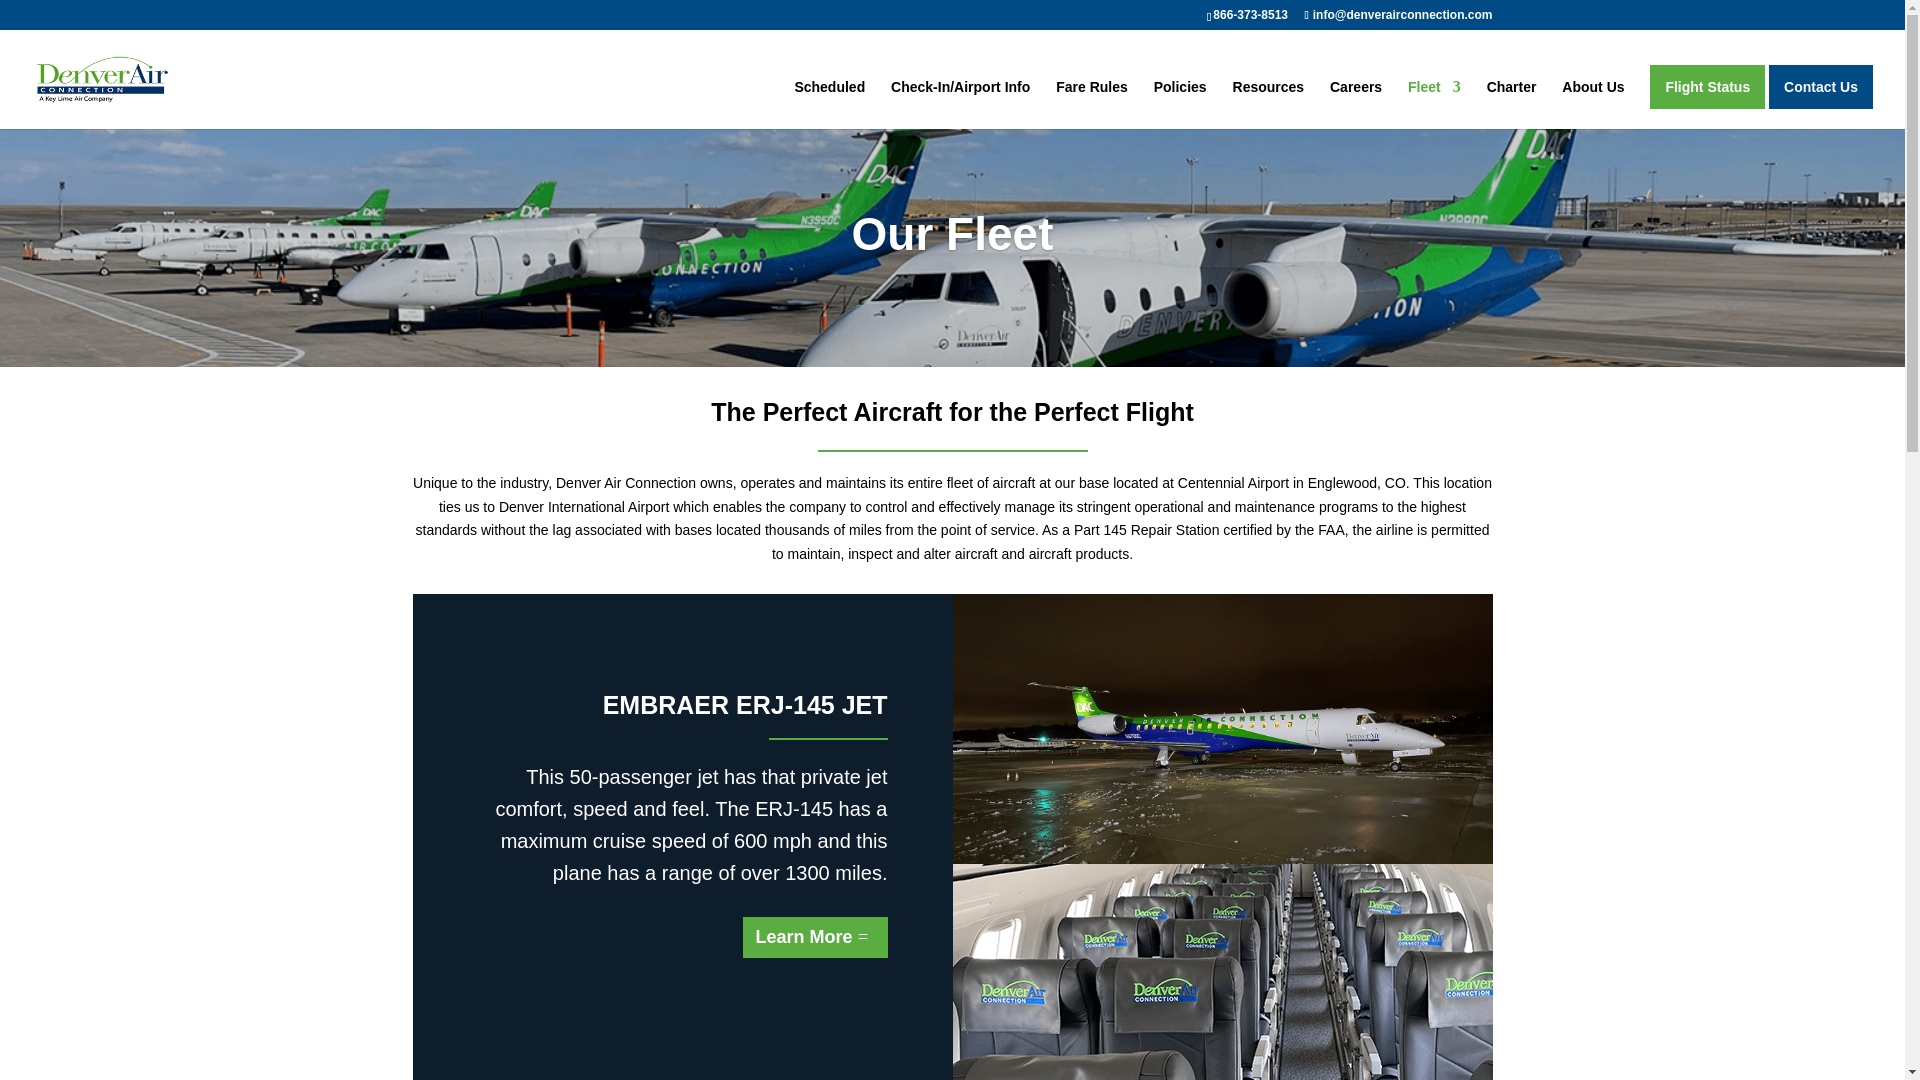 This screenshot has width=1920, height=1080. Describe the element at coordinates (1706, 86) in the screenshot. I see `Flight Status` at that location.